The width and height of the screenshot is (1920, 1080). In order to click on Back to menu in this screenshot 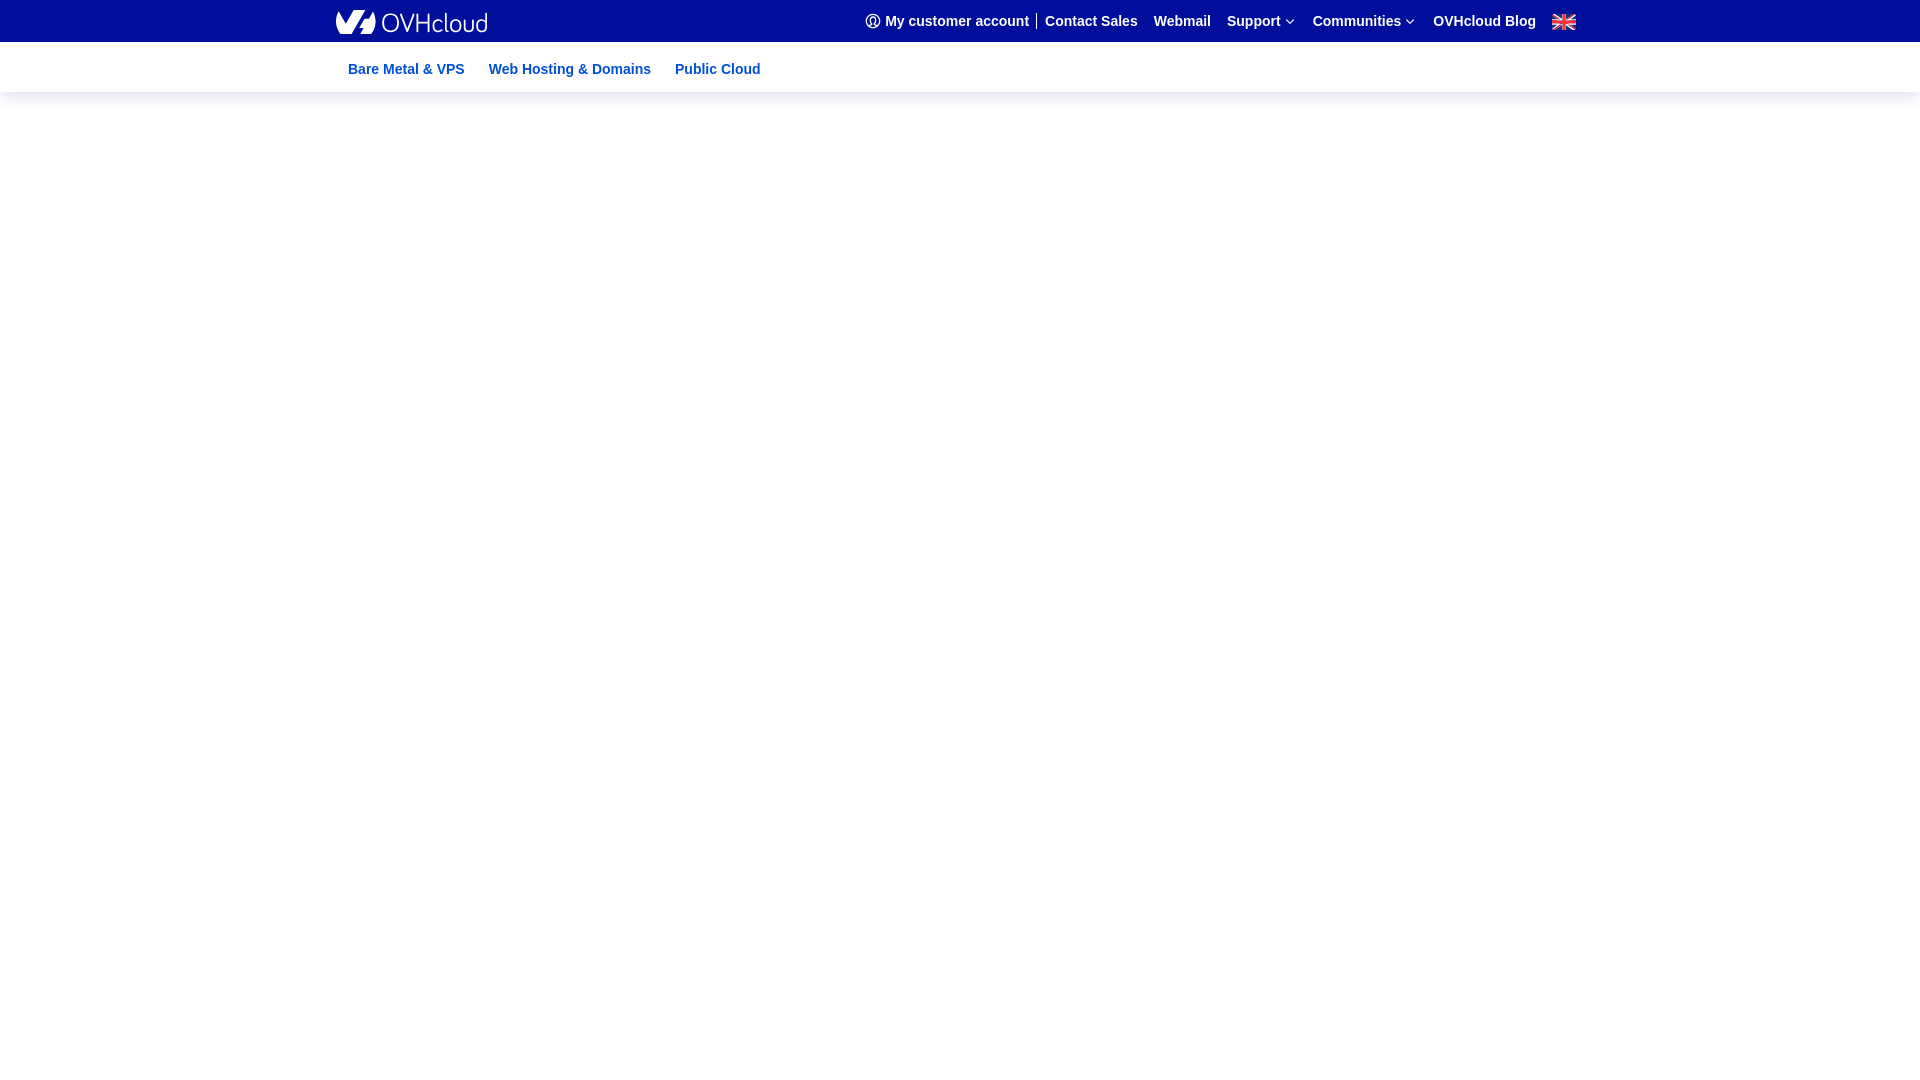, I will do `click(137, 390)`.